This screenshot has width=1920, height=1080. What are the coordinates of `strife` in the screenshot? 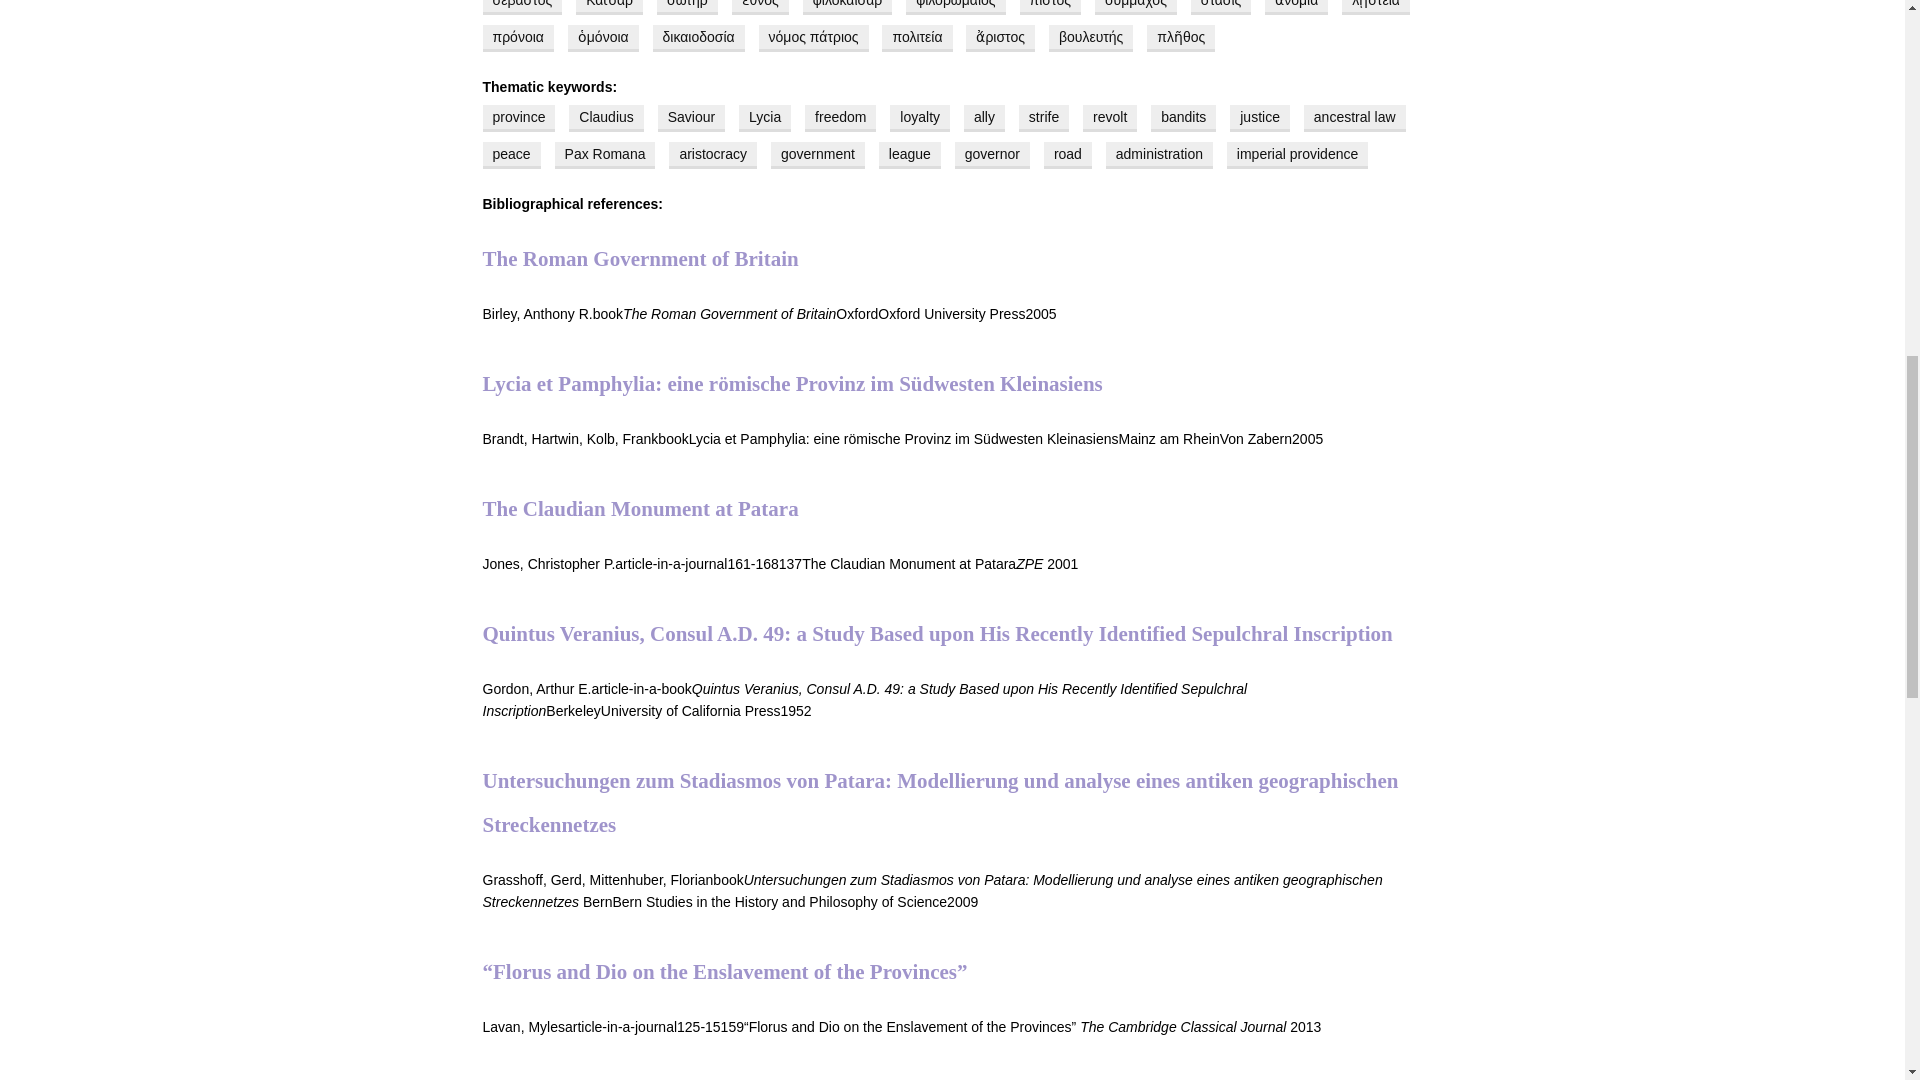 It's located at (1044, 118).